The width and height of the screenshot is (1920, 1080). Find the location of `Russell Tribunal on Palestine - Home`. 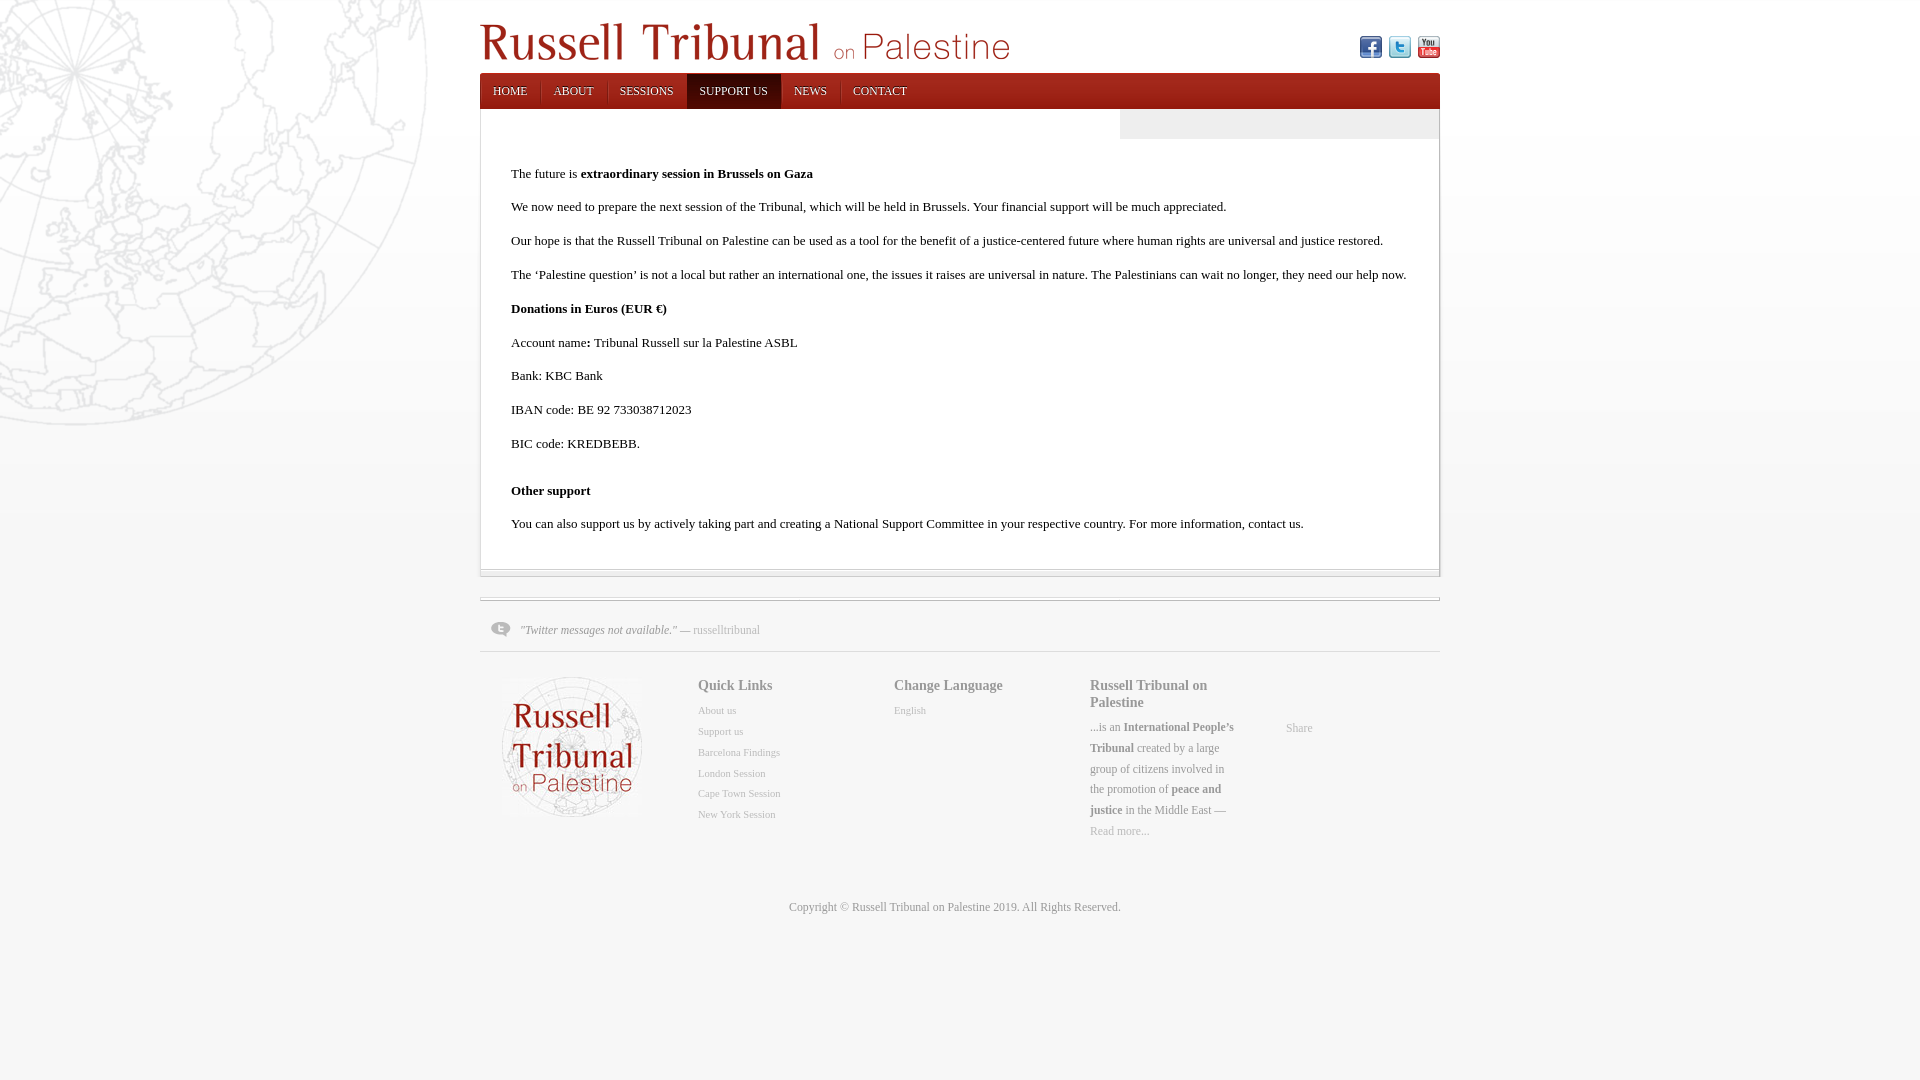

Russell Tribunal on Palestine - Home is located at coordinates (572, 814).